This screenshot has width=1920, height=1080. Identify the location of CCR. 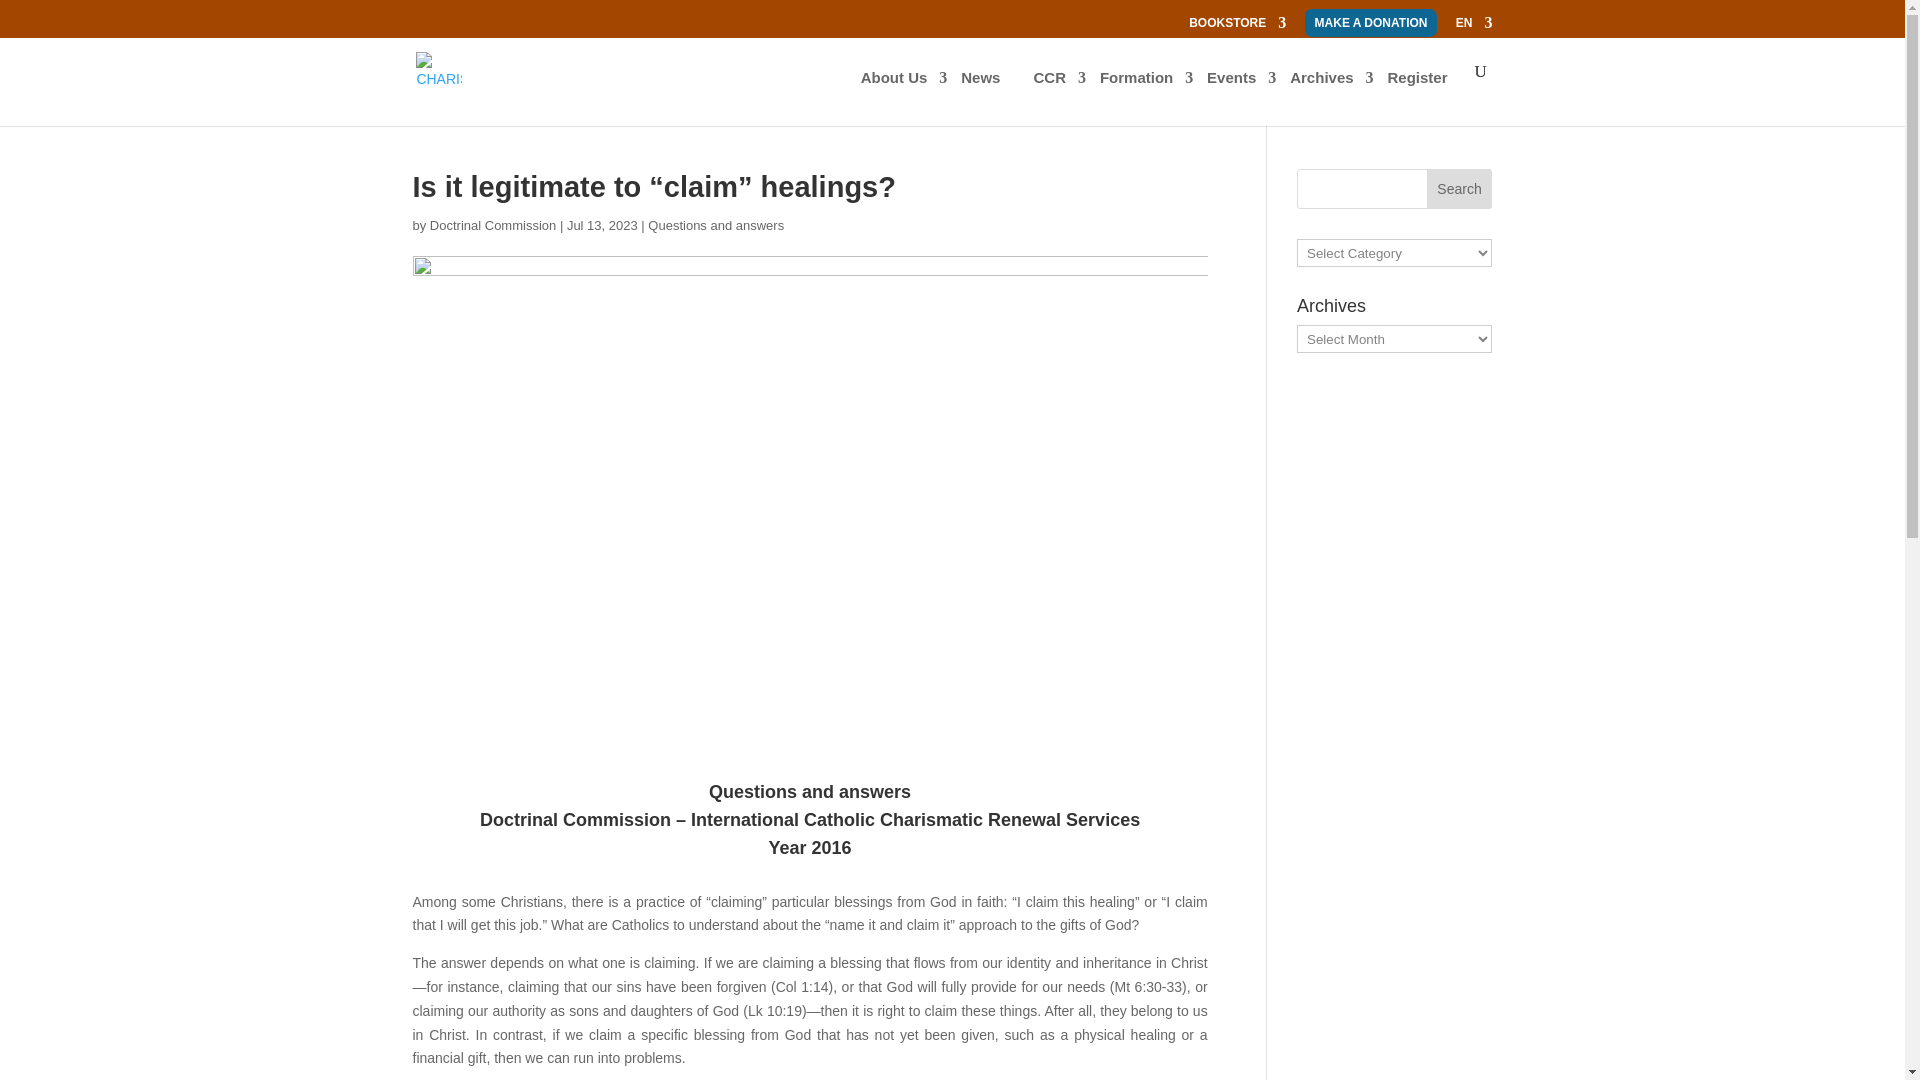
(1059, 94).